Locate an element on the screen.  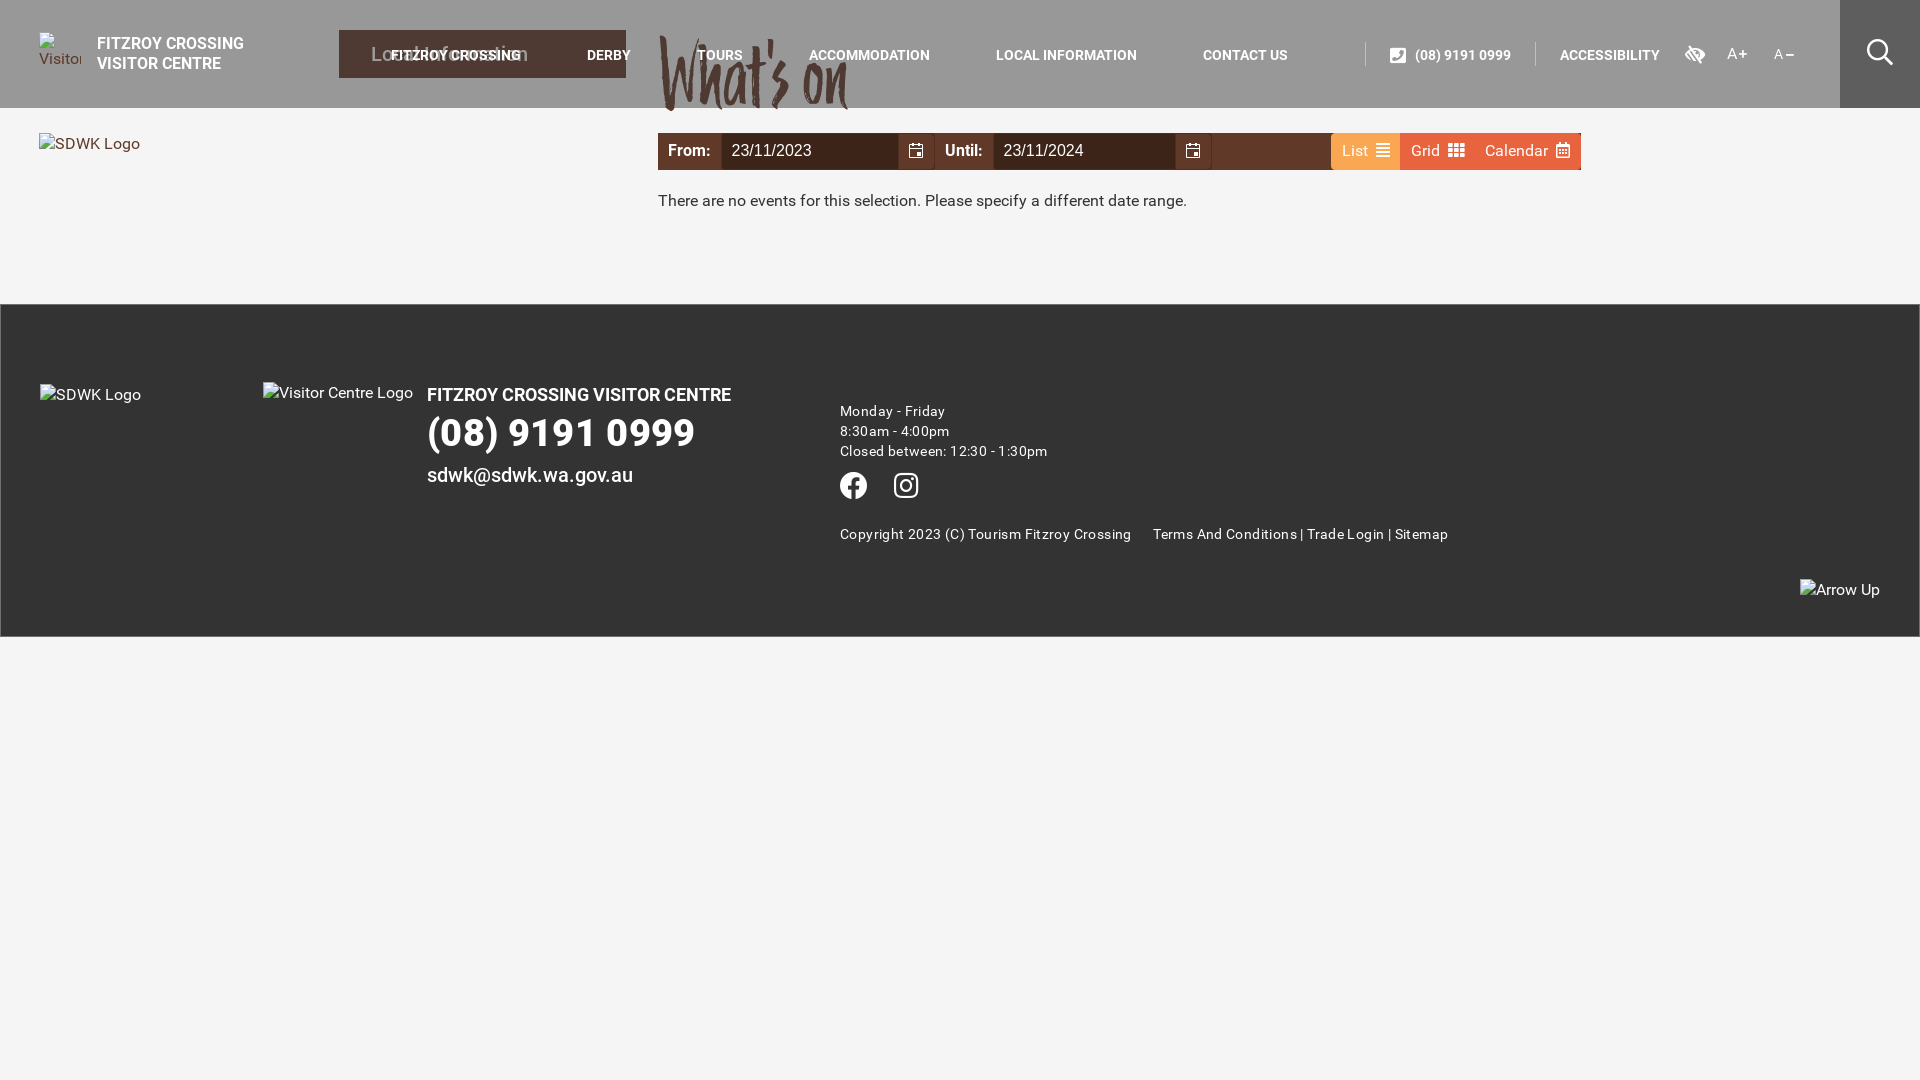
View the Fitzroy Crossing on Instagram is located at coordinates (906, 488).